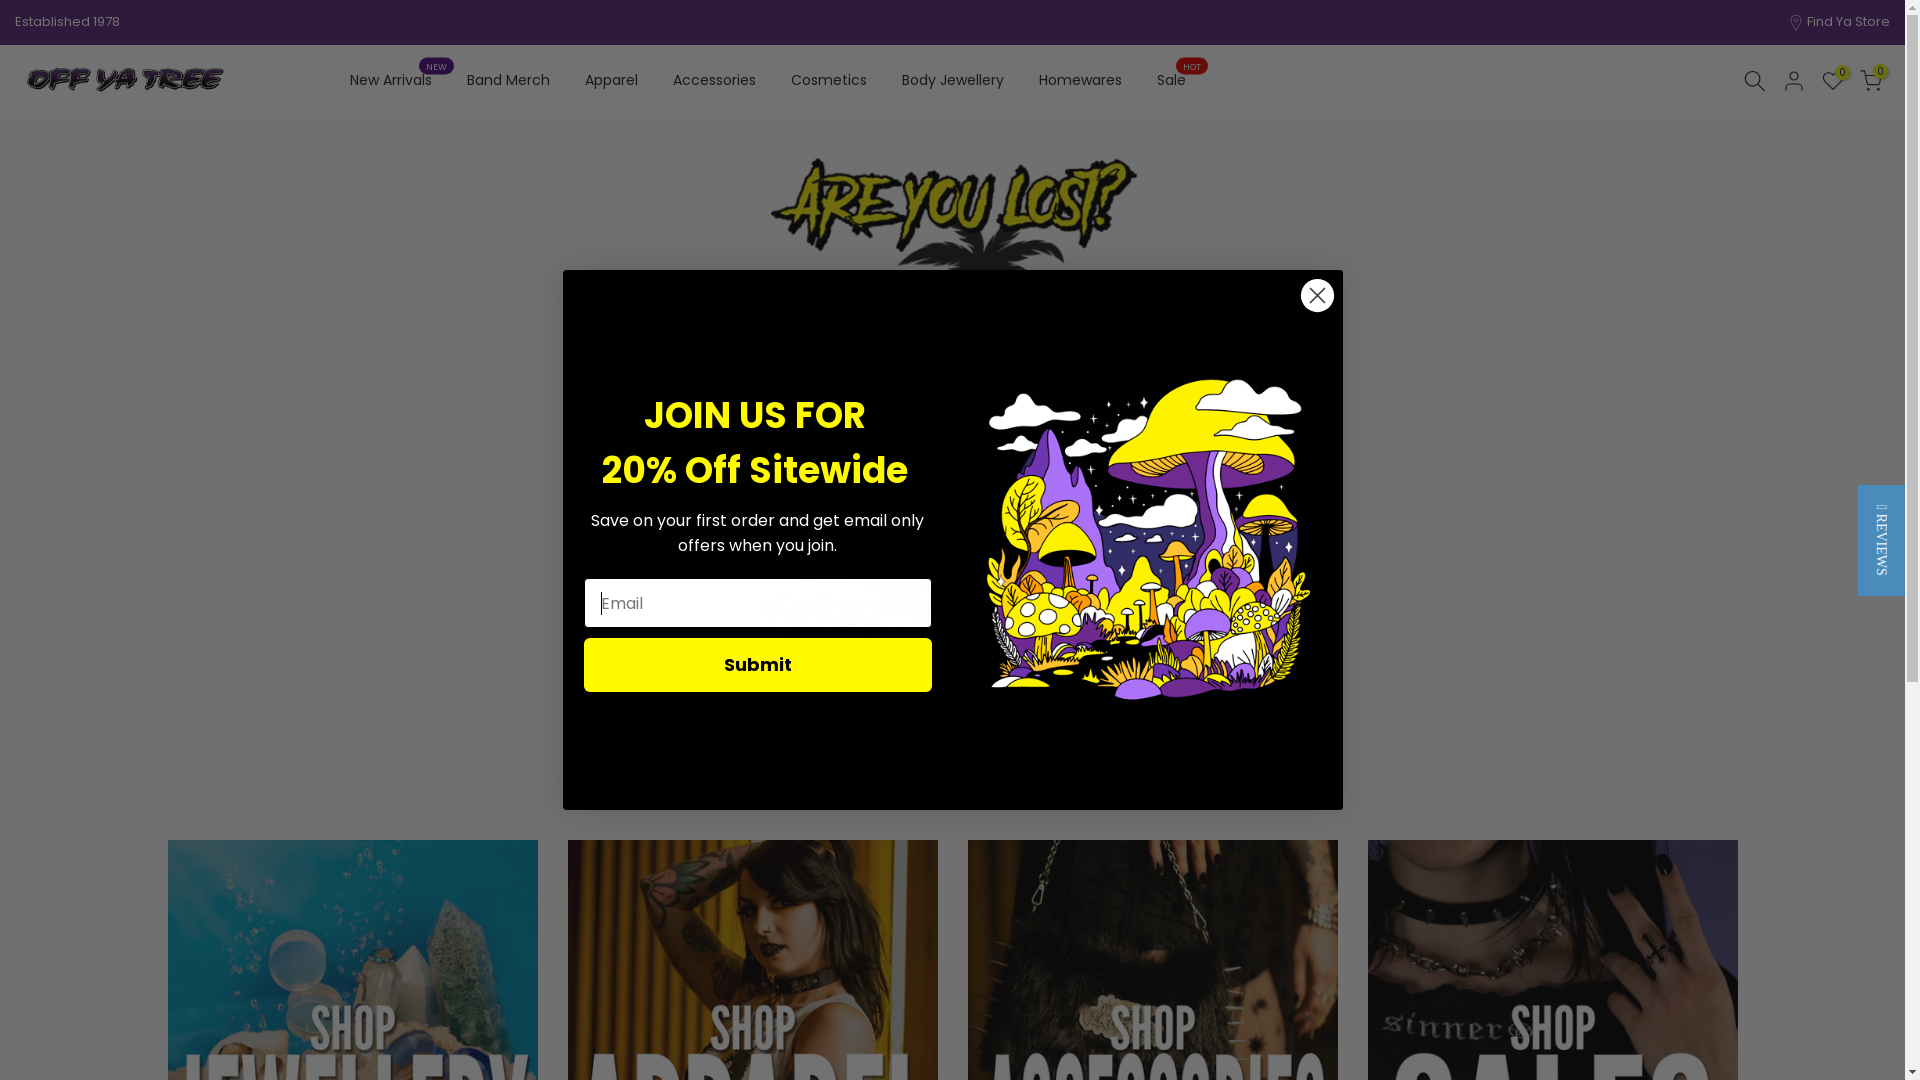 This screenshot has height=1080, width=1920. What do you see at coordinates (828, 80) in the screenshot?
I see `Cosmetics` at bounding box center [828, 80].